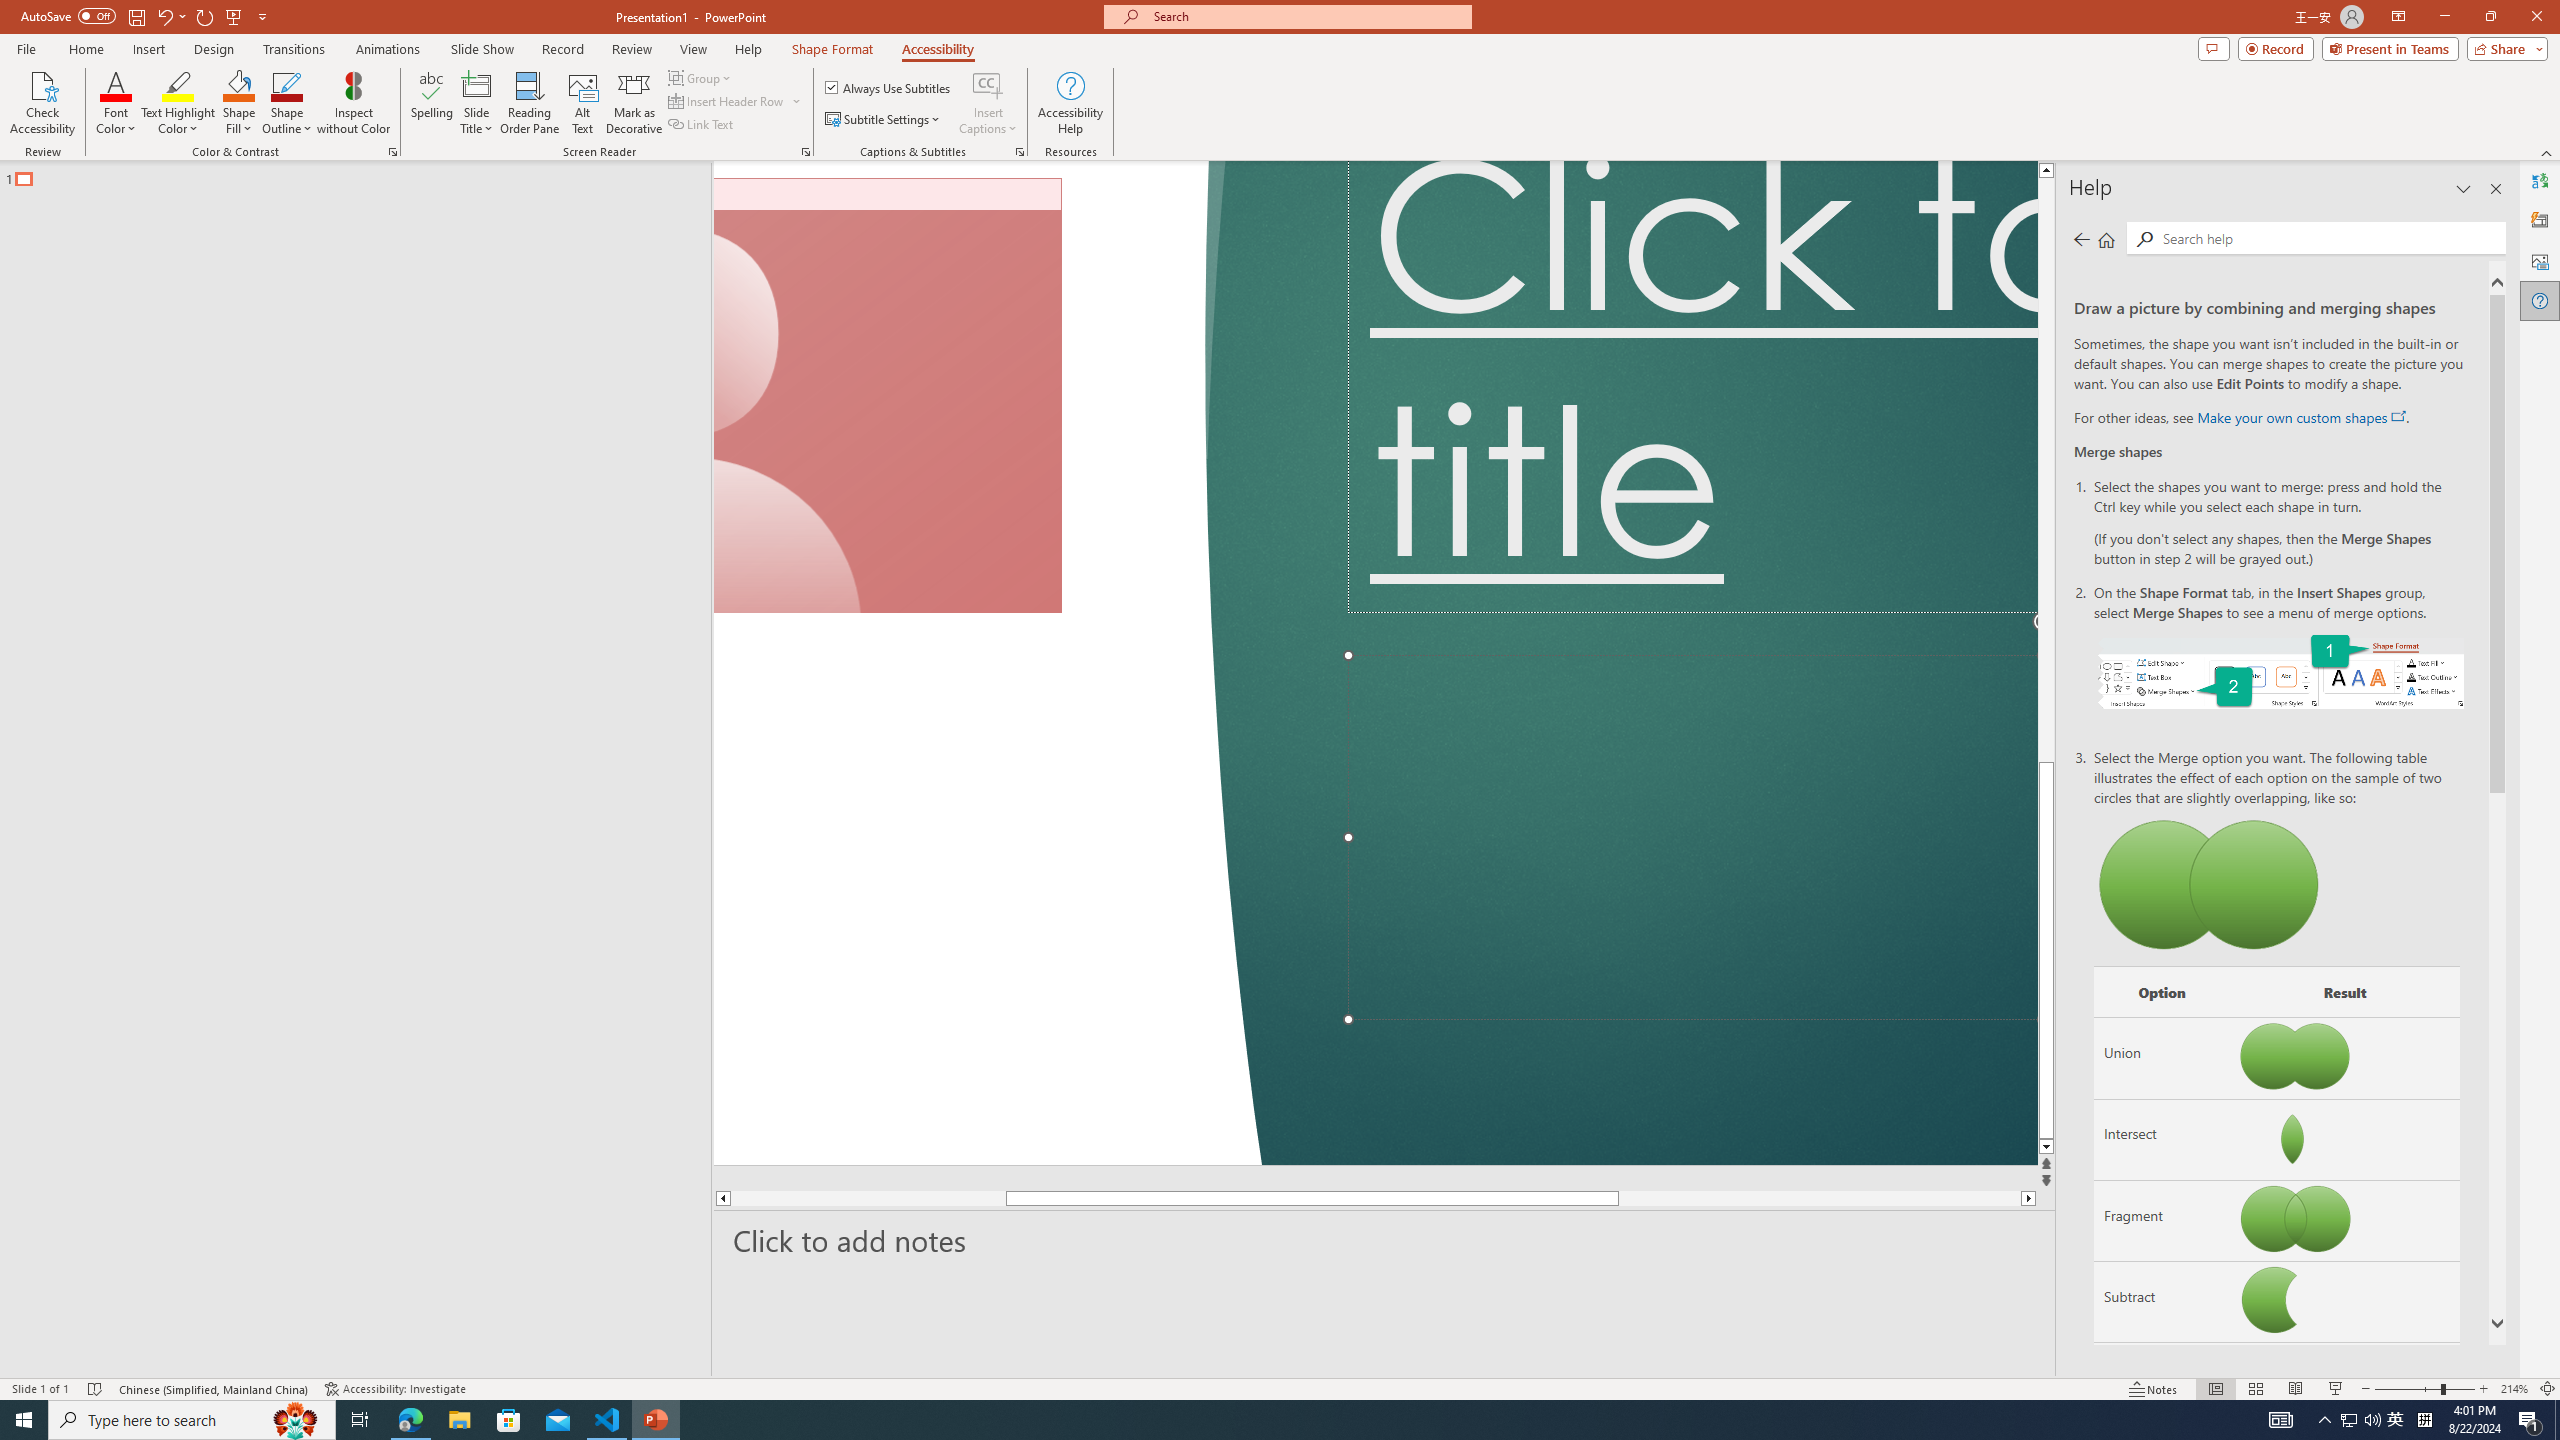  What do you see at coordinates (806, 152) in the screenshot?
I see `Screen Reader` at bounding box center [806, 152].